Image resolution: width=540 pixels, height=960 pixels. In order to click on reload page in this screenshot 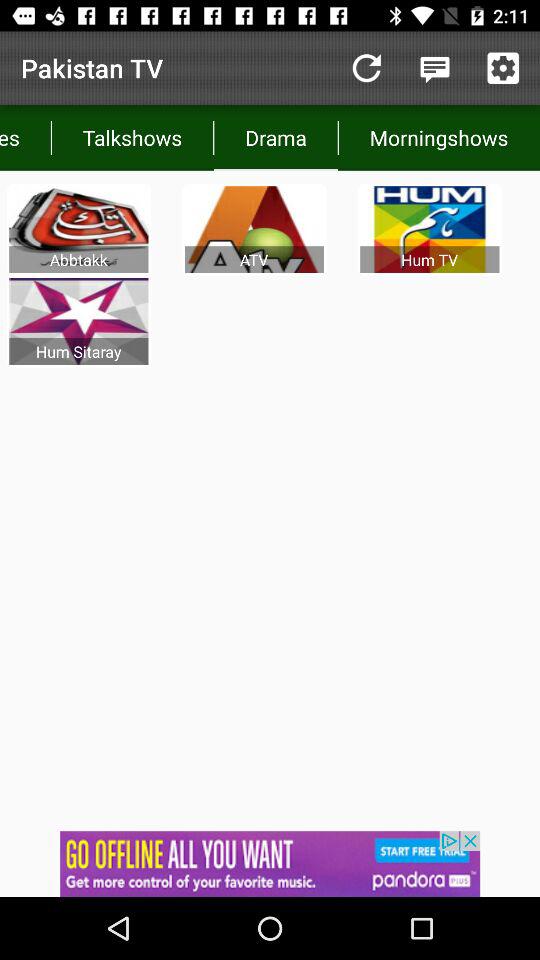, I will do `click(366, 68)`.